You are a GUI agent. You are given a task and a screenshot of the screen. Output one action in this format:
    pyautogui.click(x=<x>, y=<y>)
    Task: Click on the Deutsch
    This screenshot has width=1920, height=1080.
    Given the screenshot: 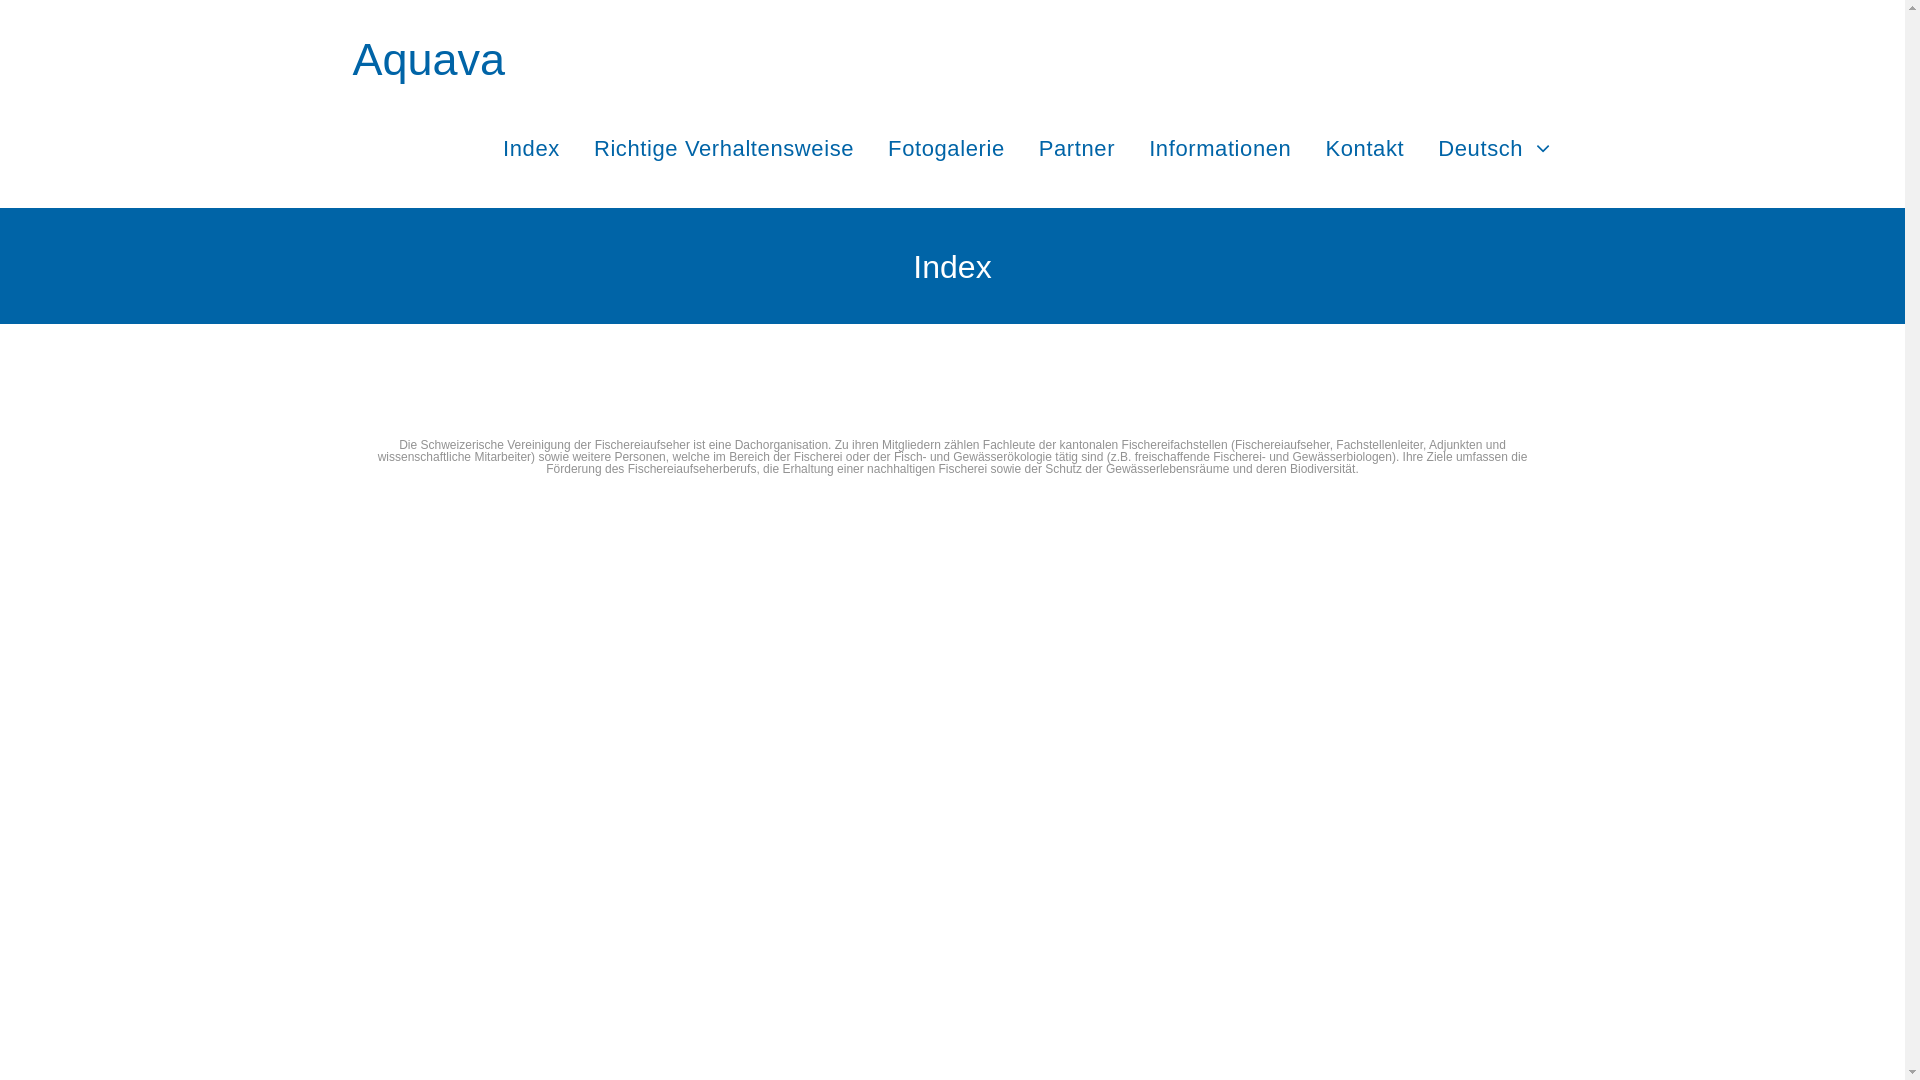 What is the action you would take?
    pyautogui.click(x=1494, y=148)
    